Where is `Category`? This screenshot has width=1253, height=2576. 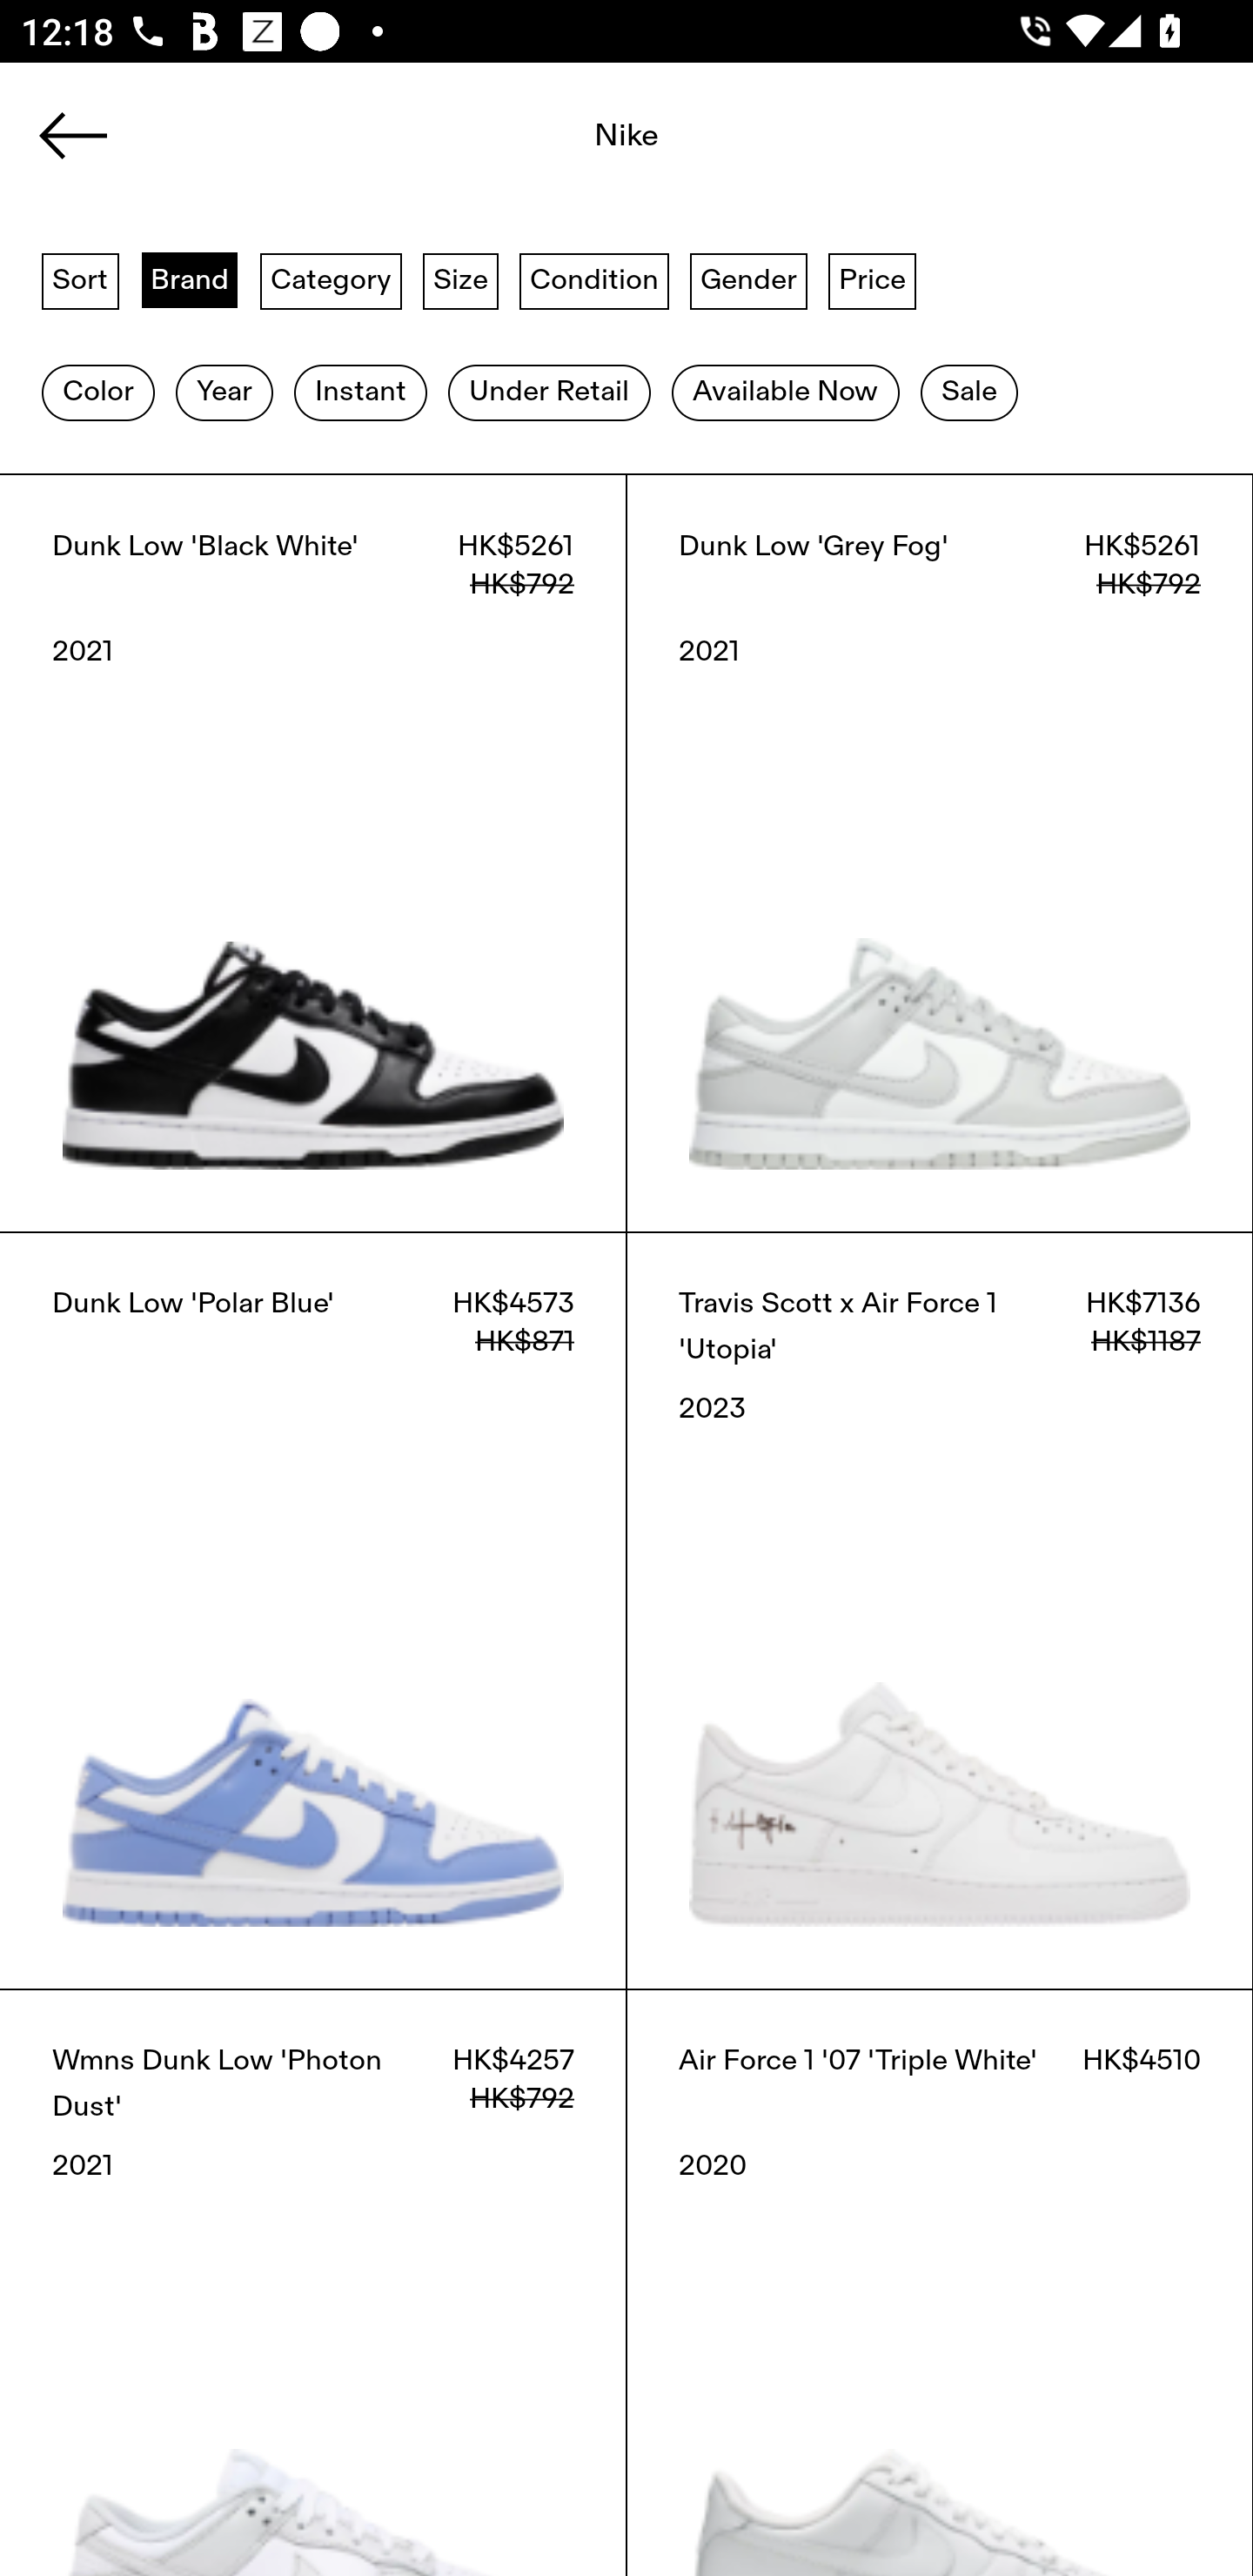 Category is located at coordinates (331, 279).